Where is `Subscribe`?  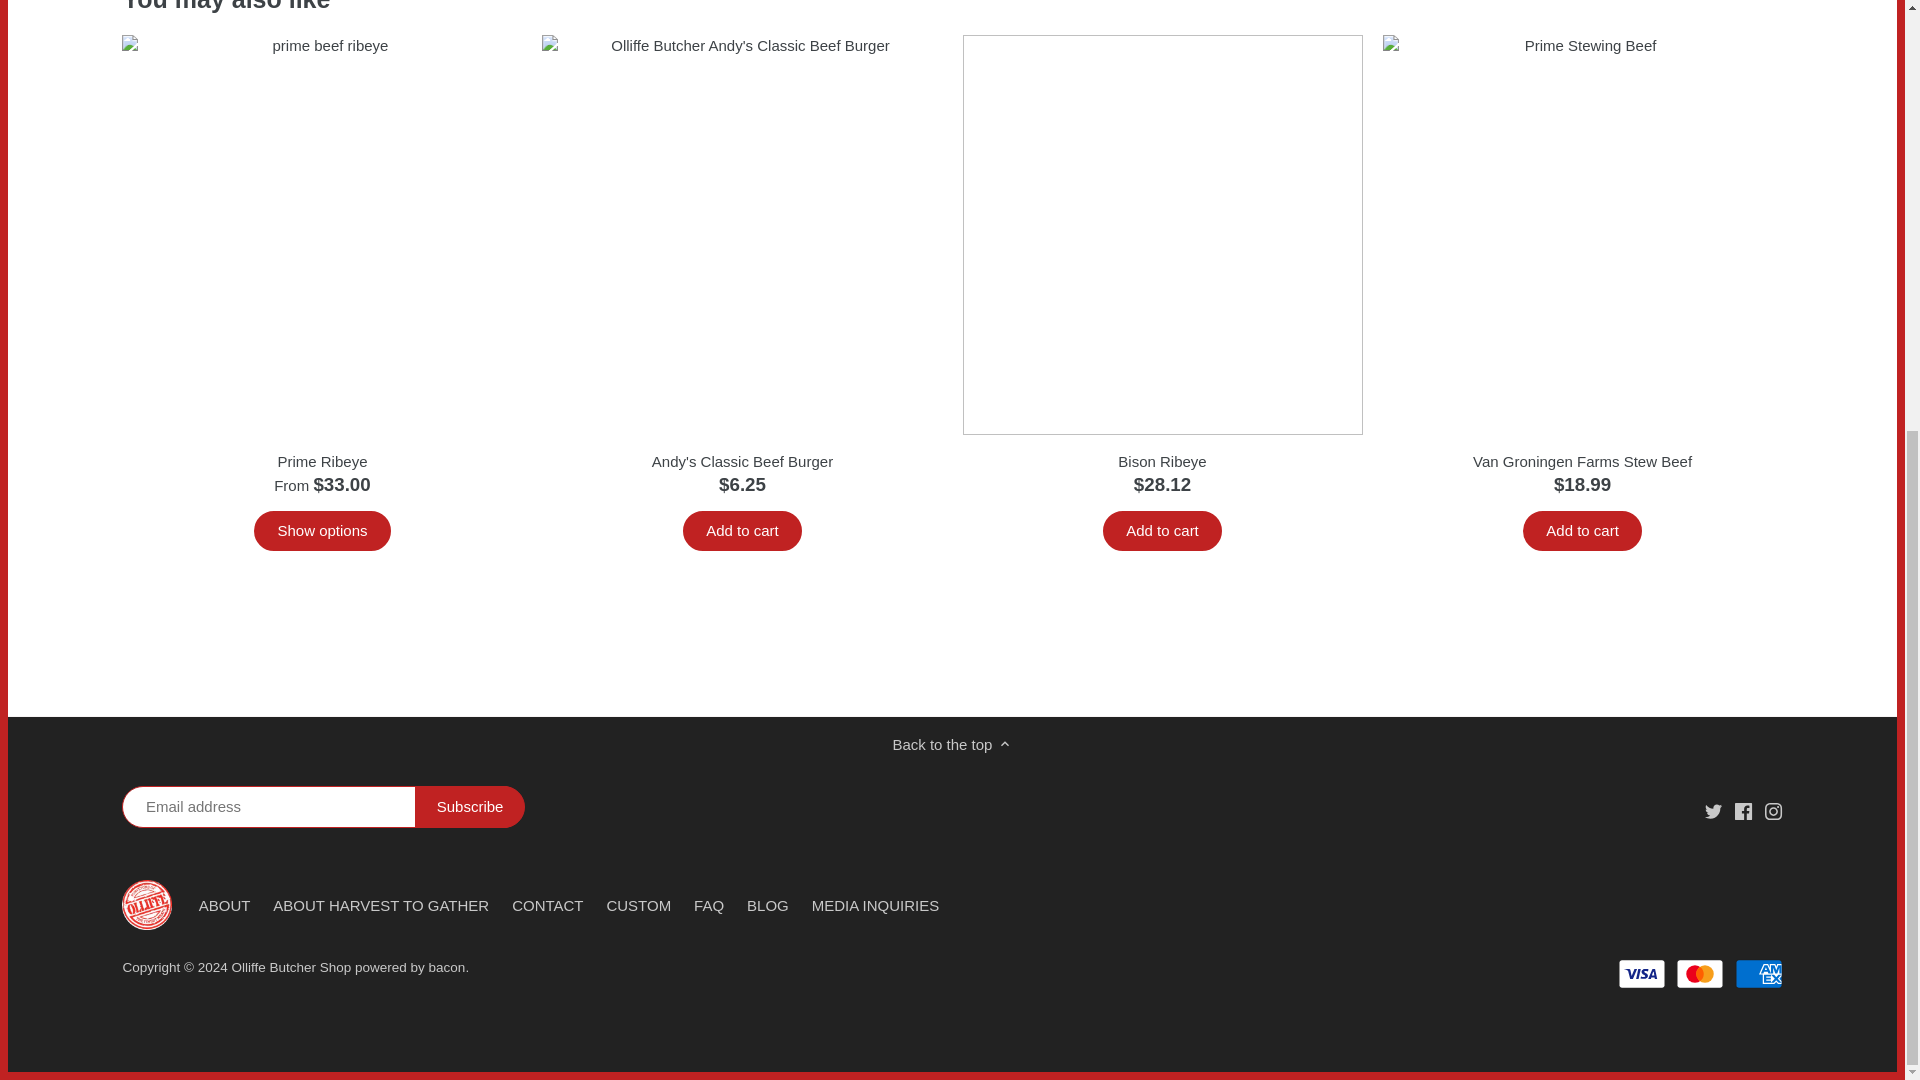 Subscribe is located at coordinates (470, 807).